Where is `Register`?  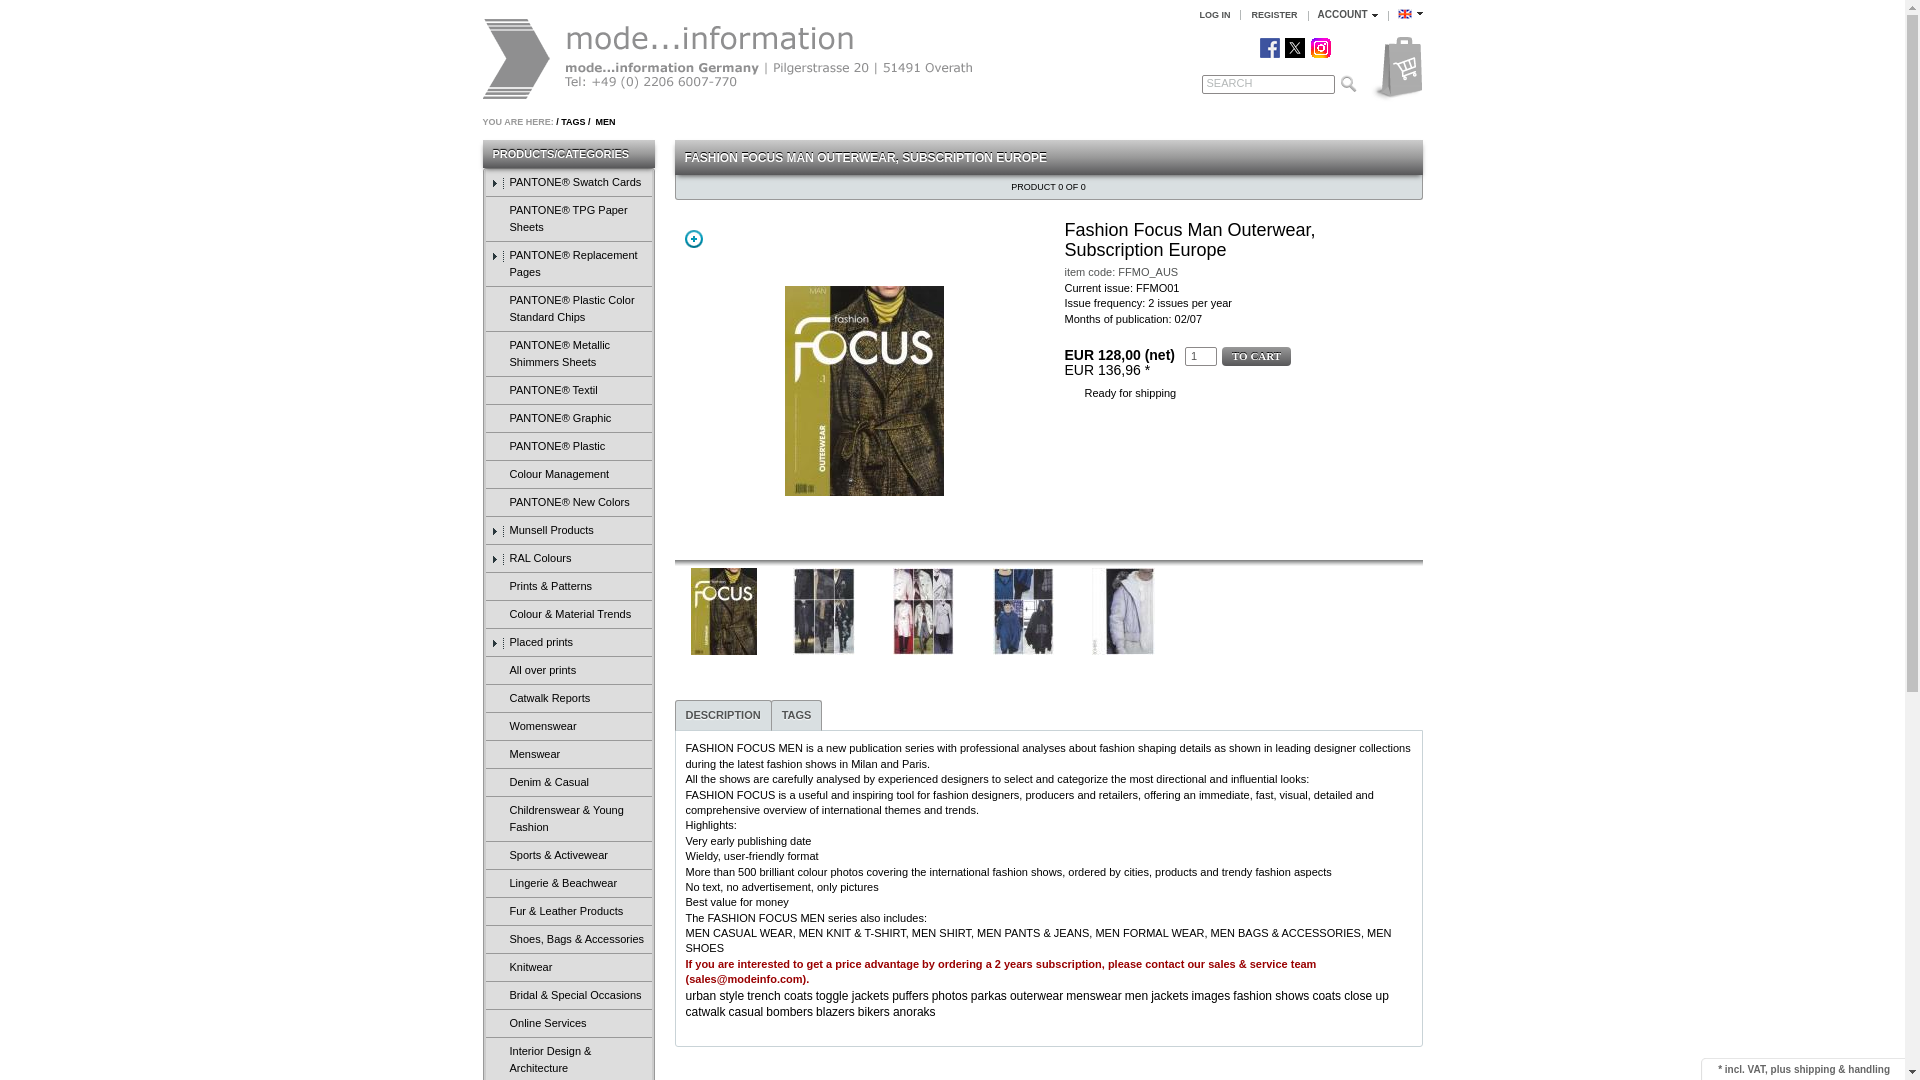
Register is located at coordinates (1274, 14).